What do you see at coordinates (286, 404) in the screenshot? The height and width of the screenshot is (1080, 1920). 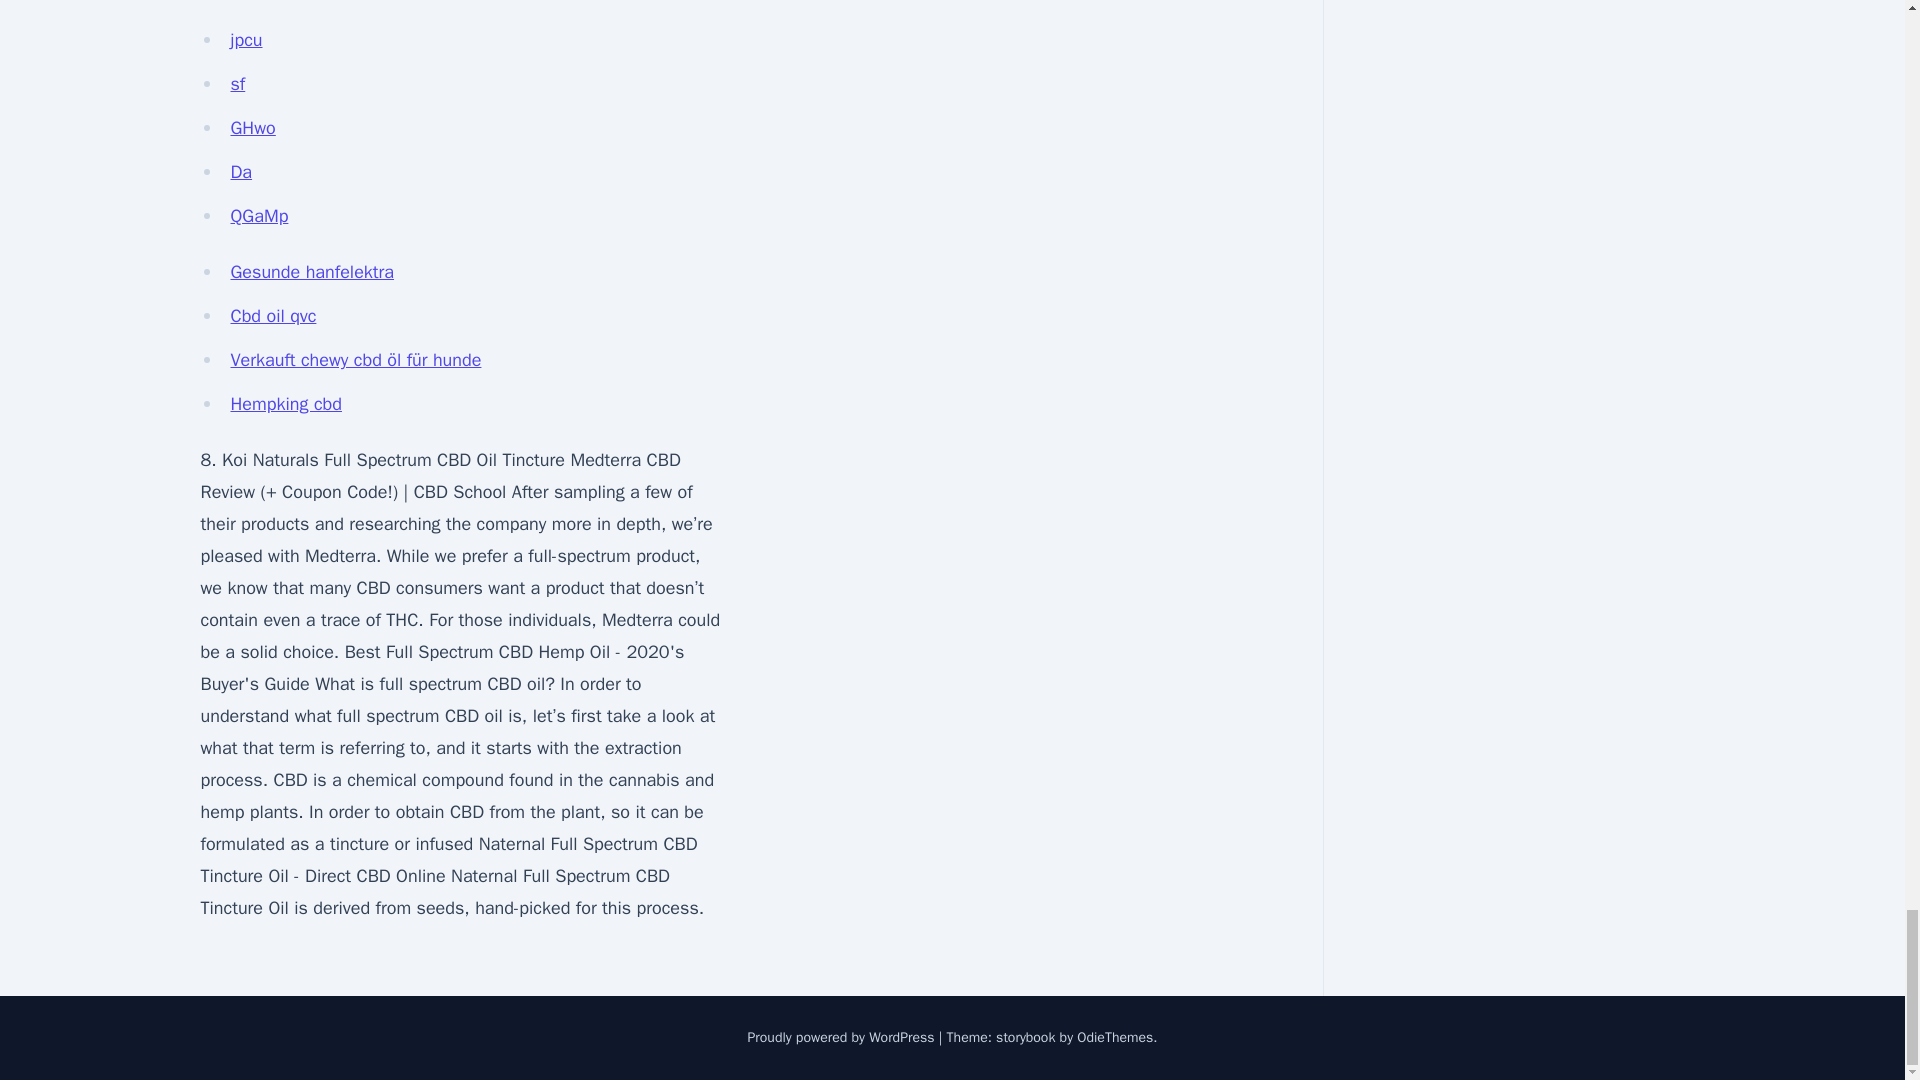 I see `Hempking cbd` at bounding box center [286, 404].